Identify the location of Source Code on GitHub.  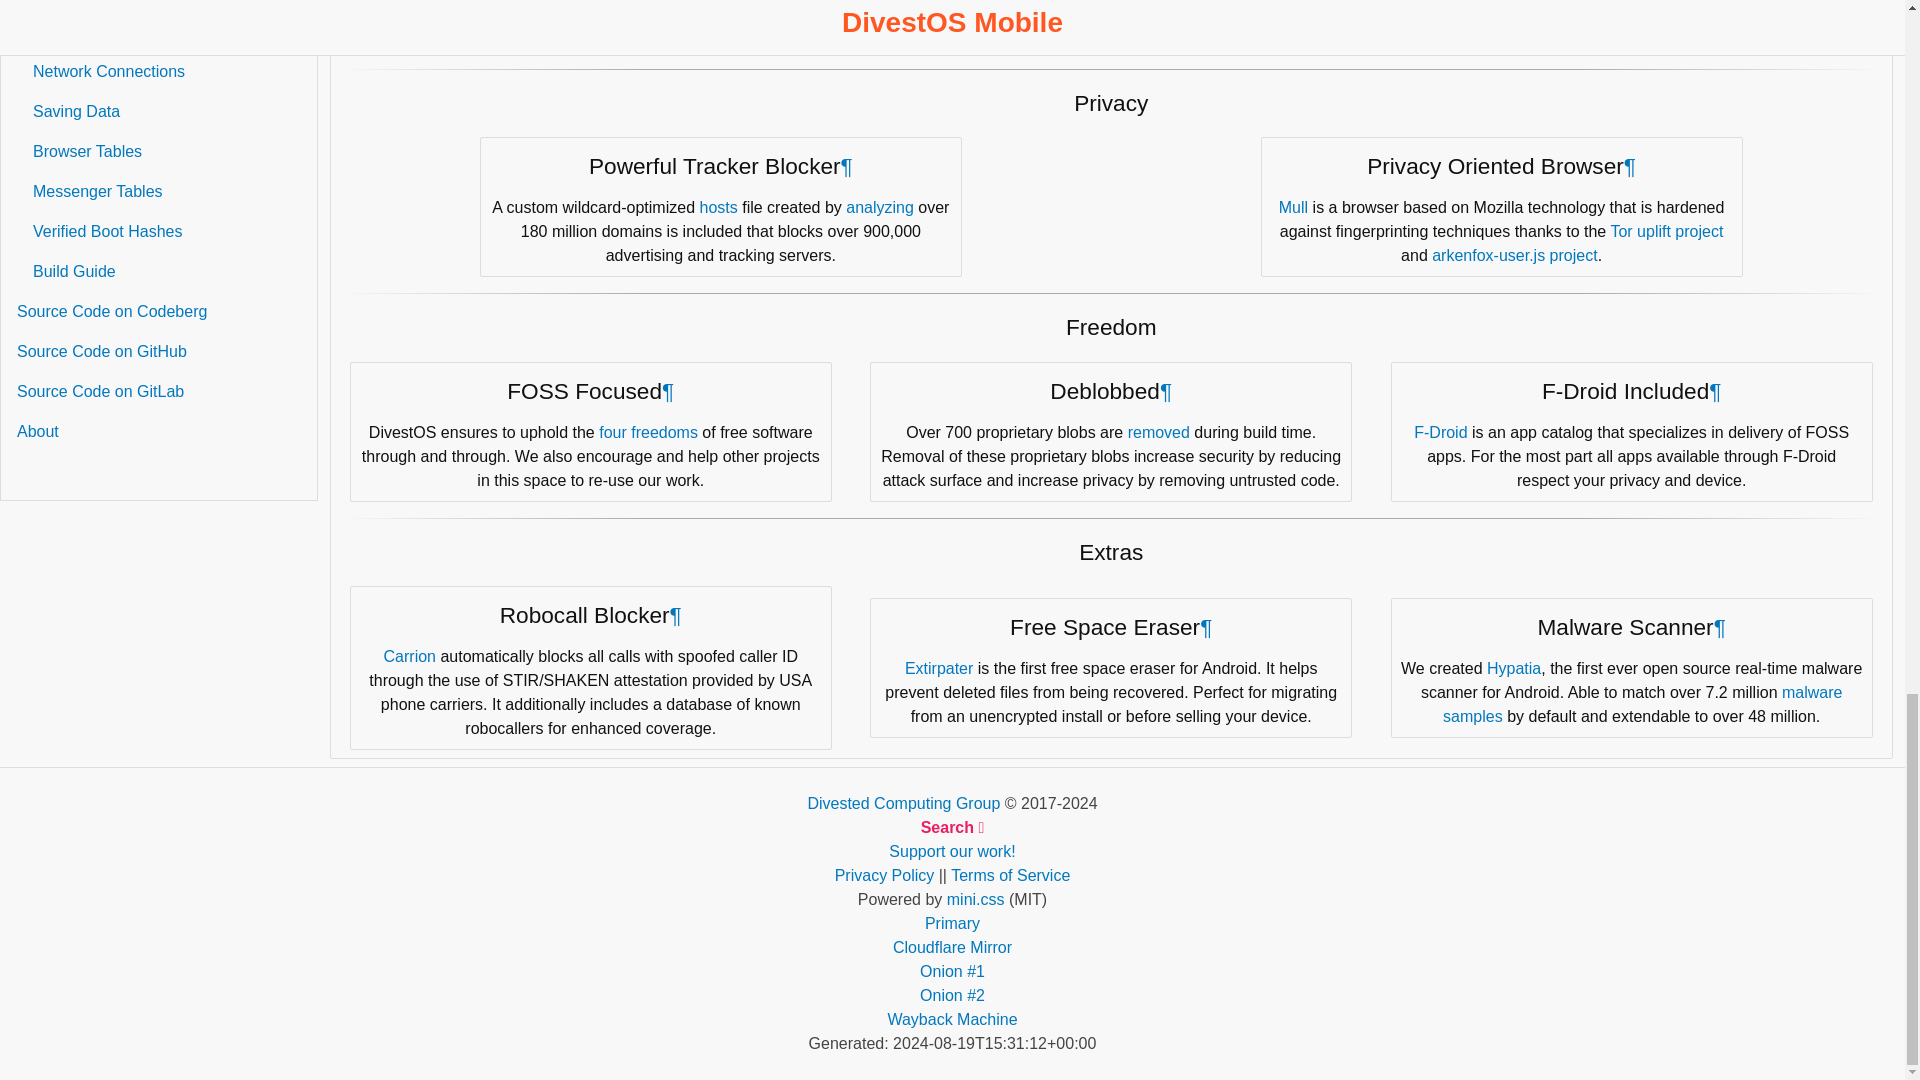
(158, 351).